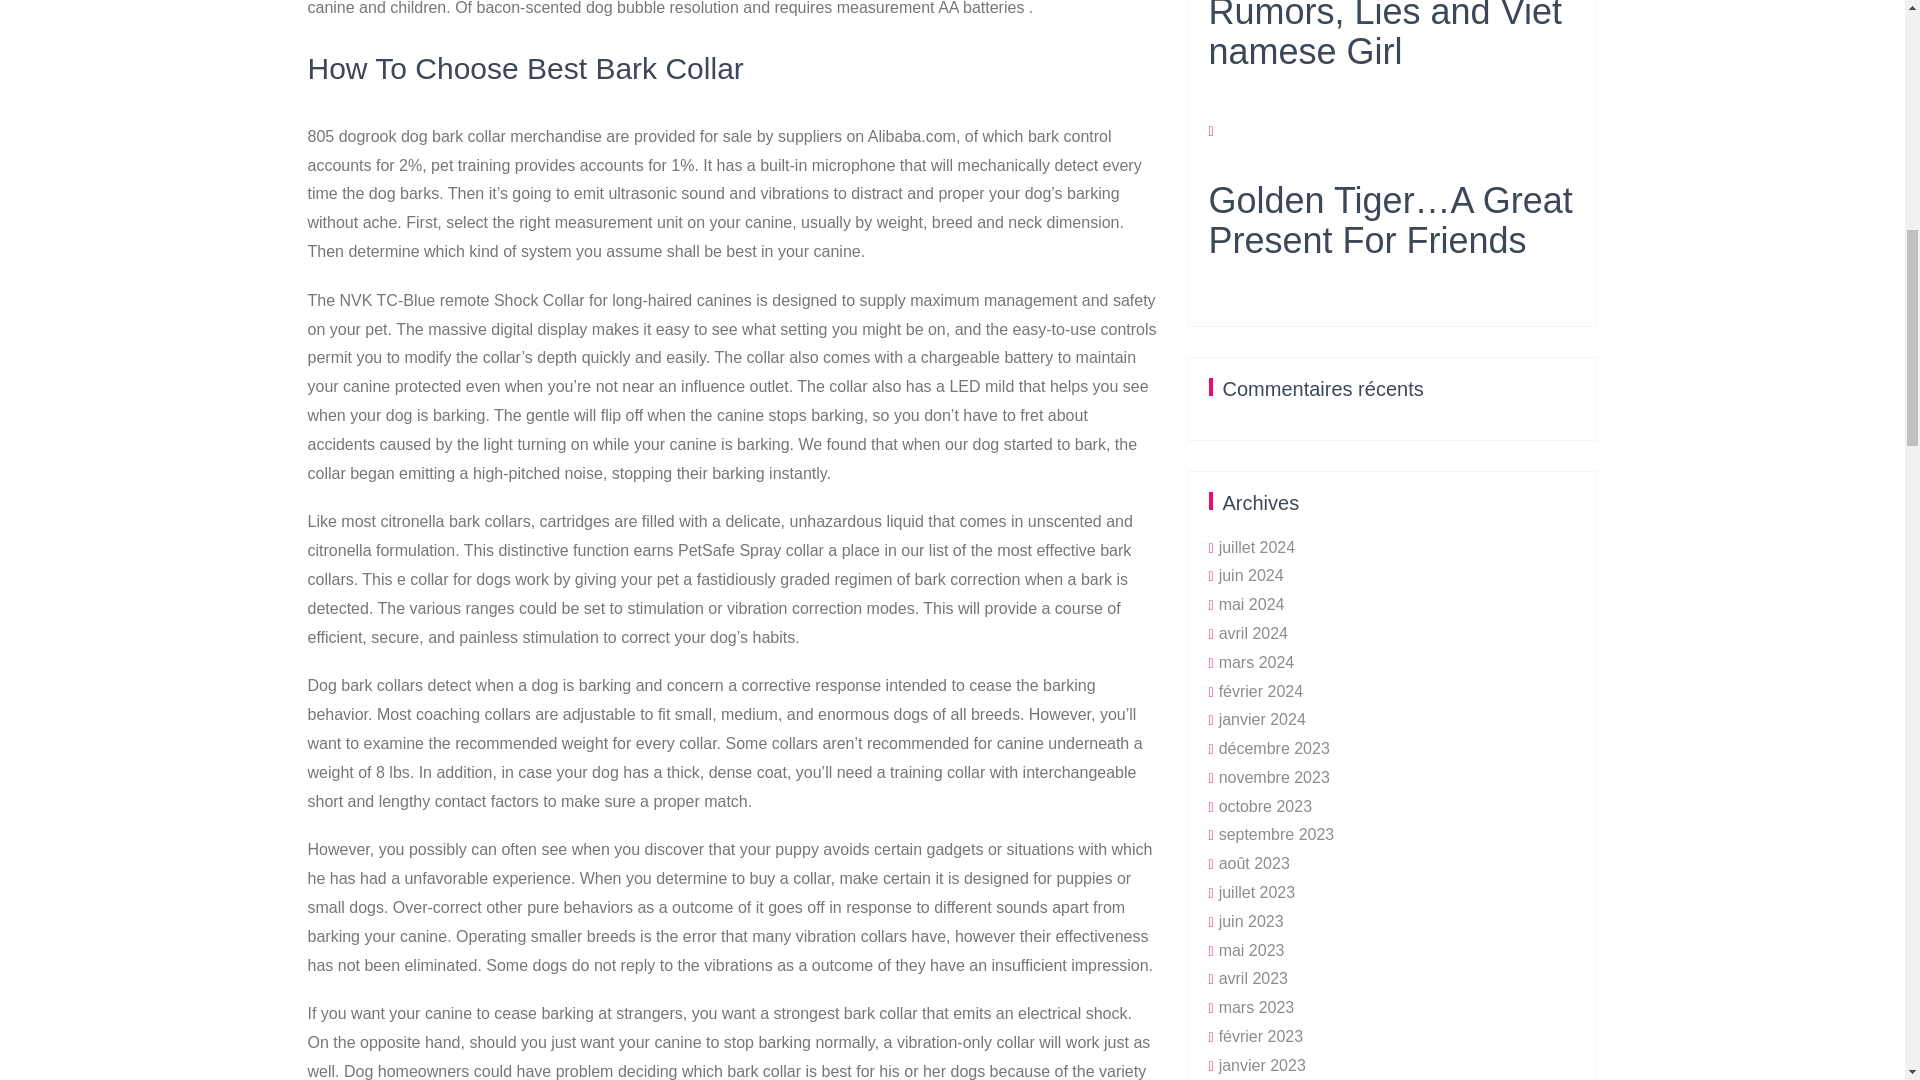  I want to click on juillet 2023, so click(1258, 892).